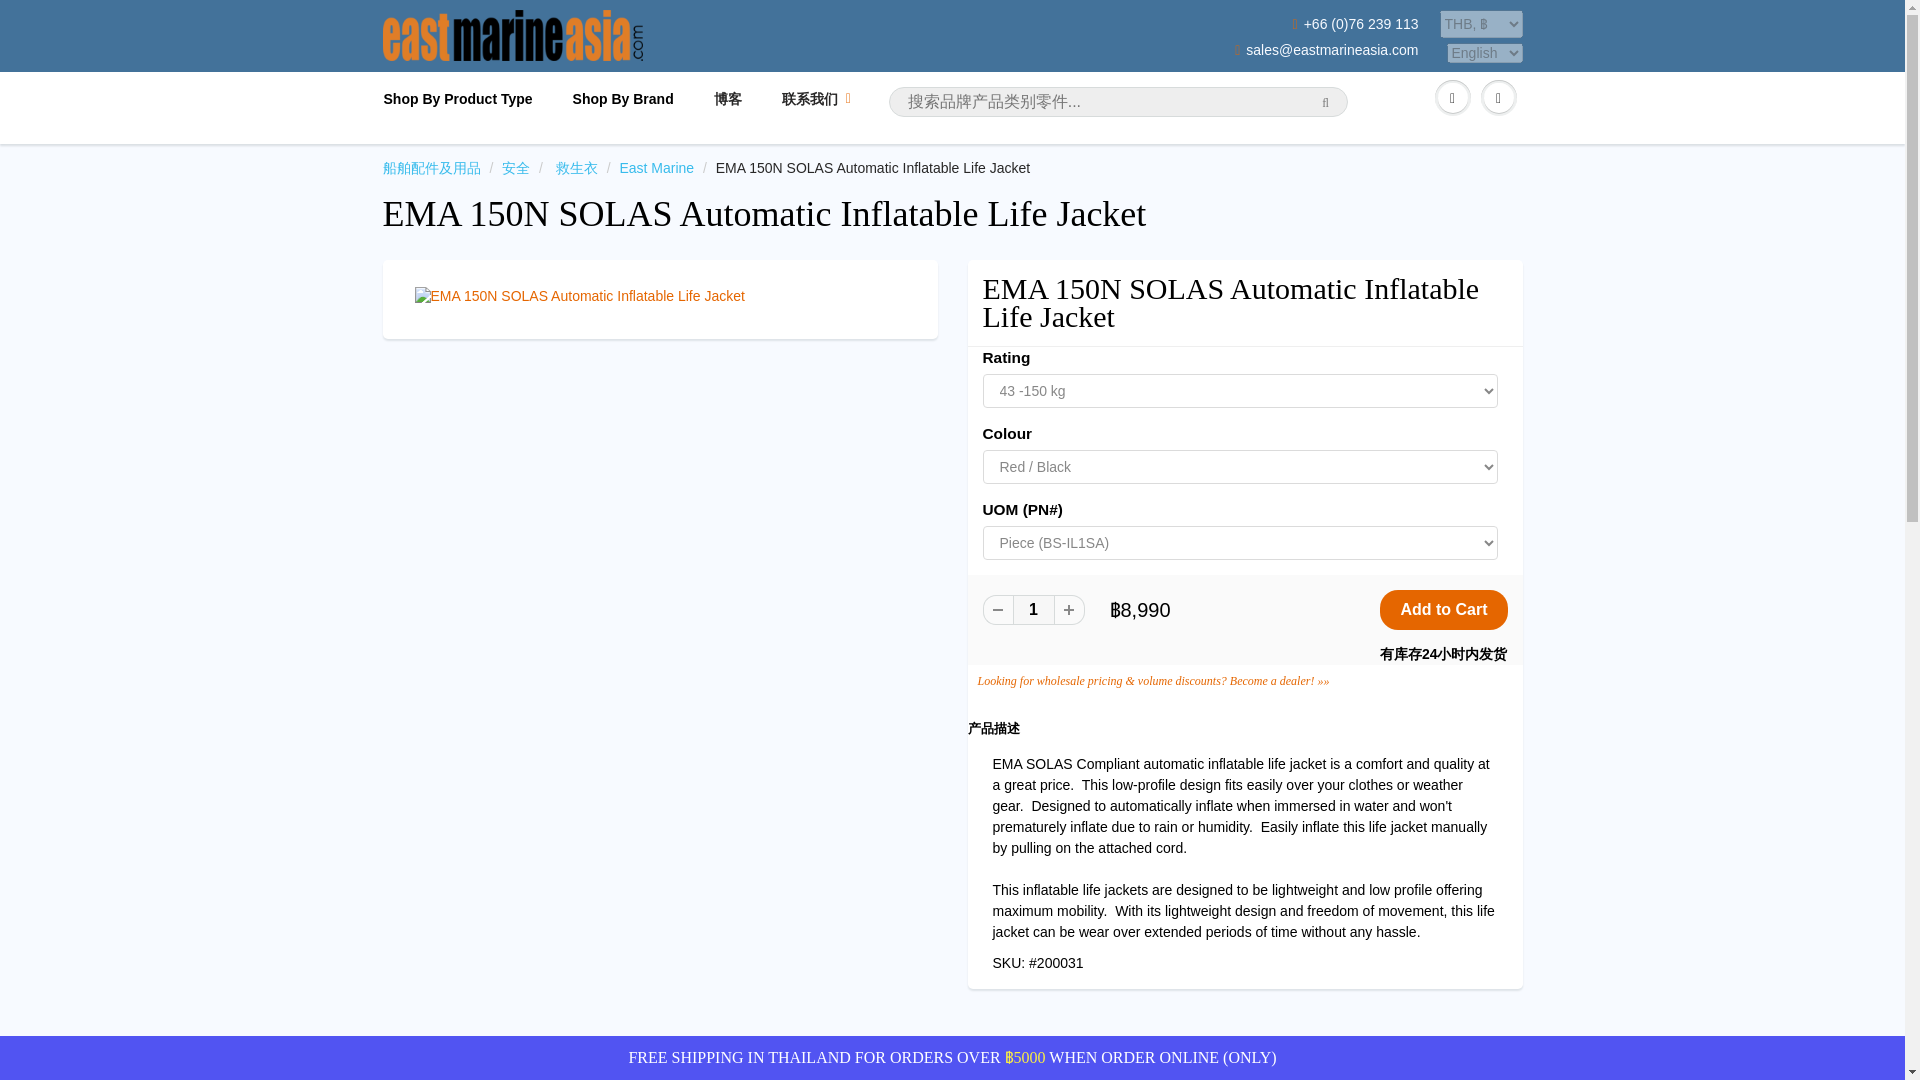  What do you see at coordinates (1032, 610) in the screenshot?
I see `1` at bounding box center [1032, 610].